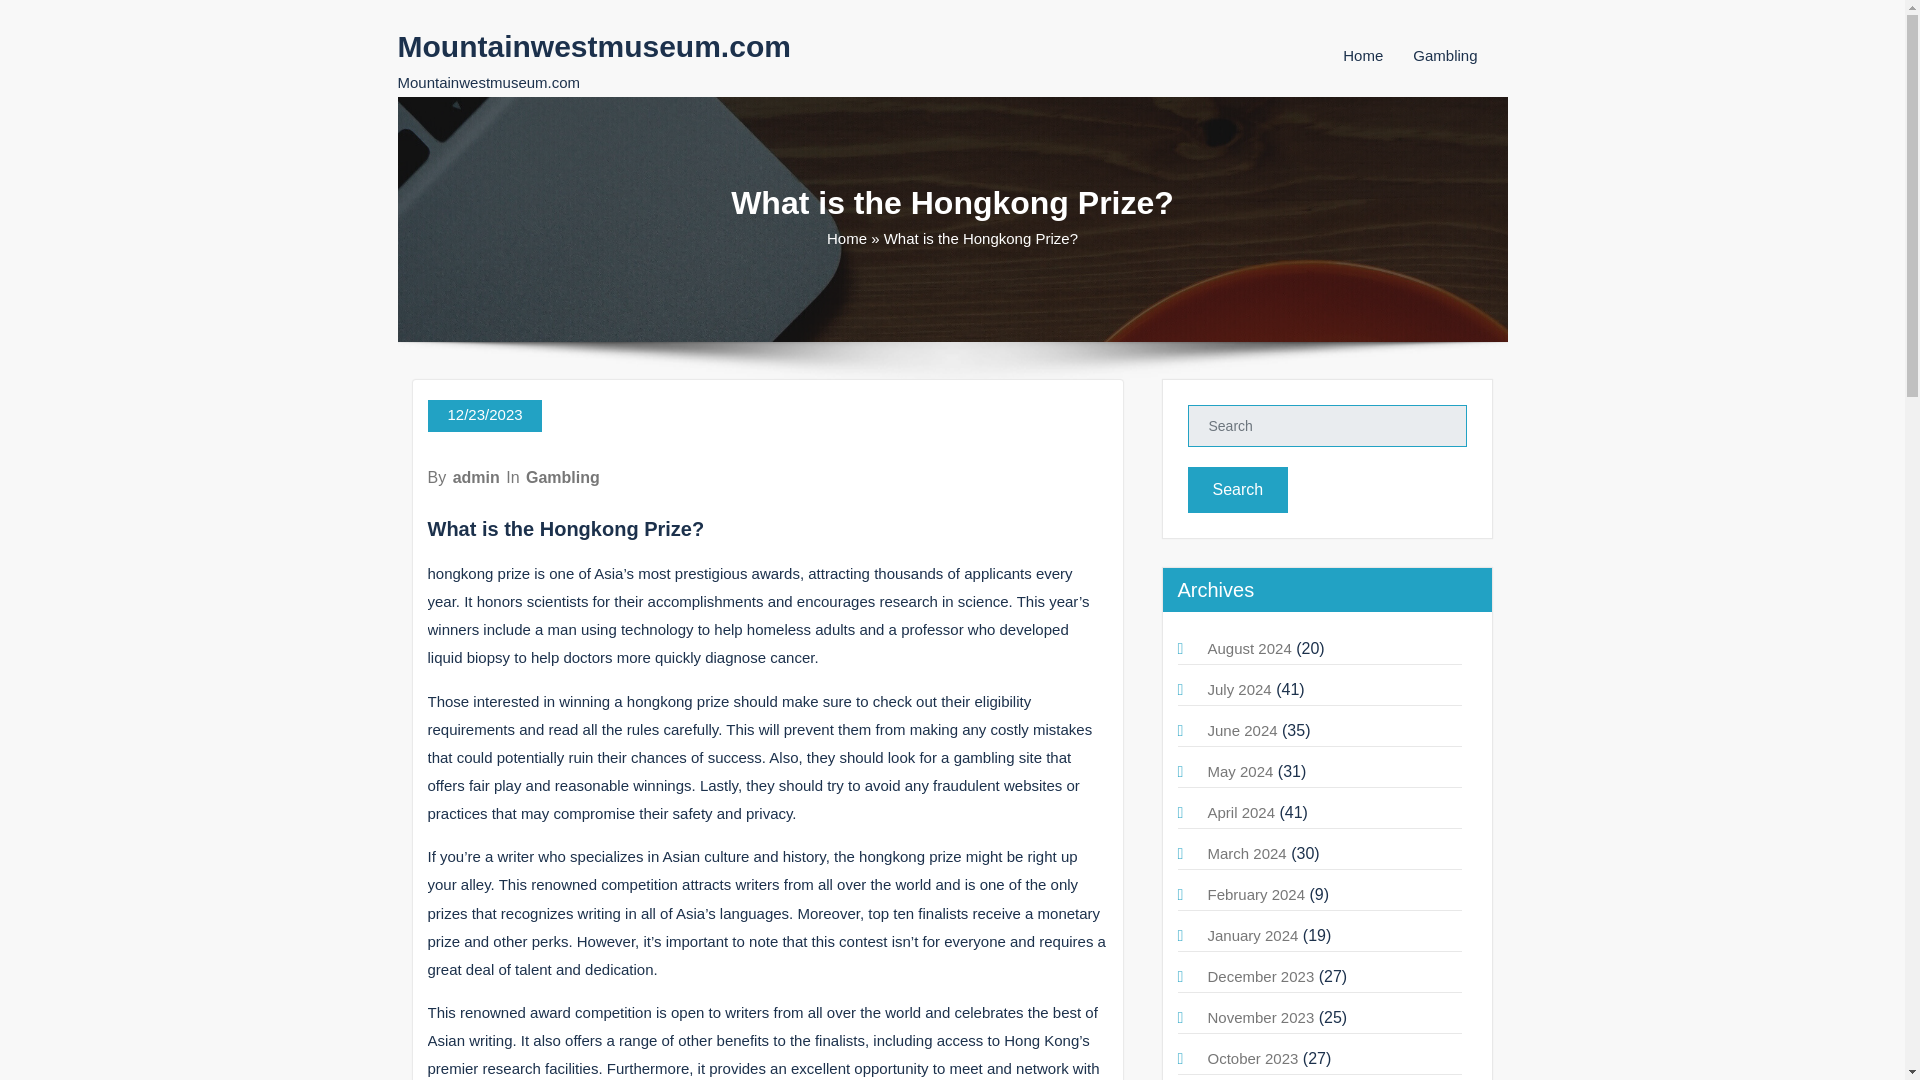 The height and width of the screenshot is (1080, 1920). Describe the element at coordinates (476, 477) in the screenshot. I see `admin` at that location.